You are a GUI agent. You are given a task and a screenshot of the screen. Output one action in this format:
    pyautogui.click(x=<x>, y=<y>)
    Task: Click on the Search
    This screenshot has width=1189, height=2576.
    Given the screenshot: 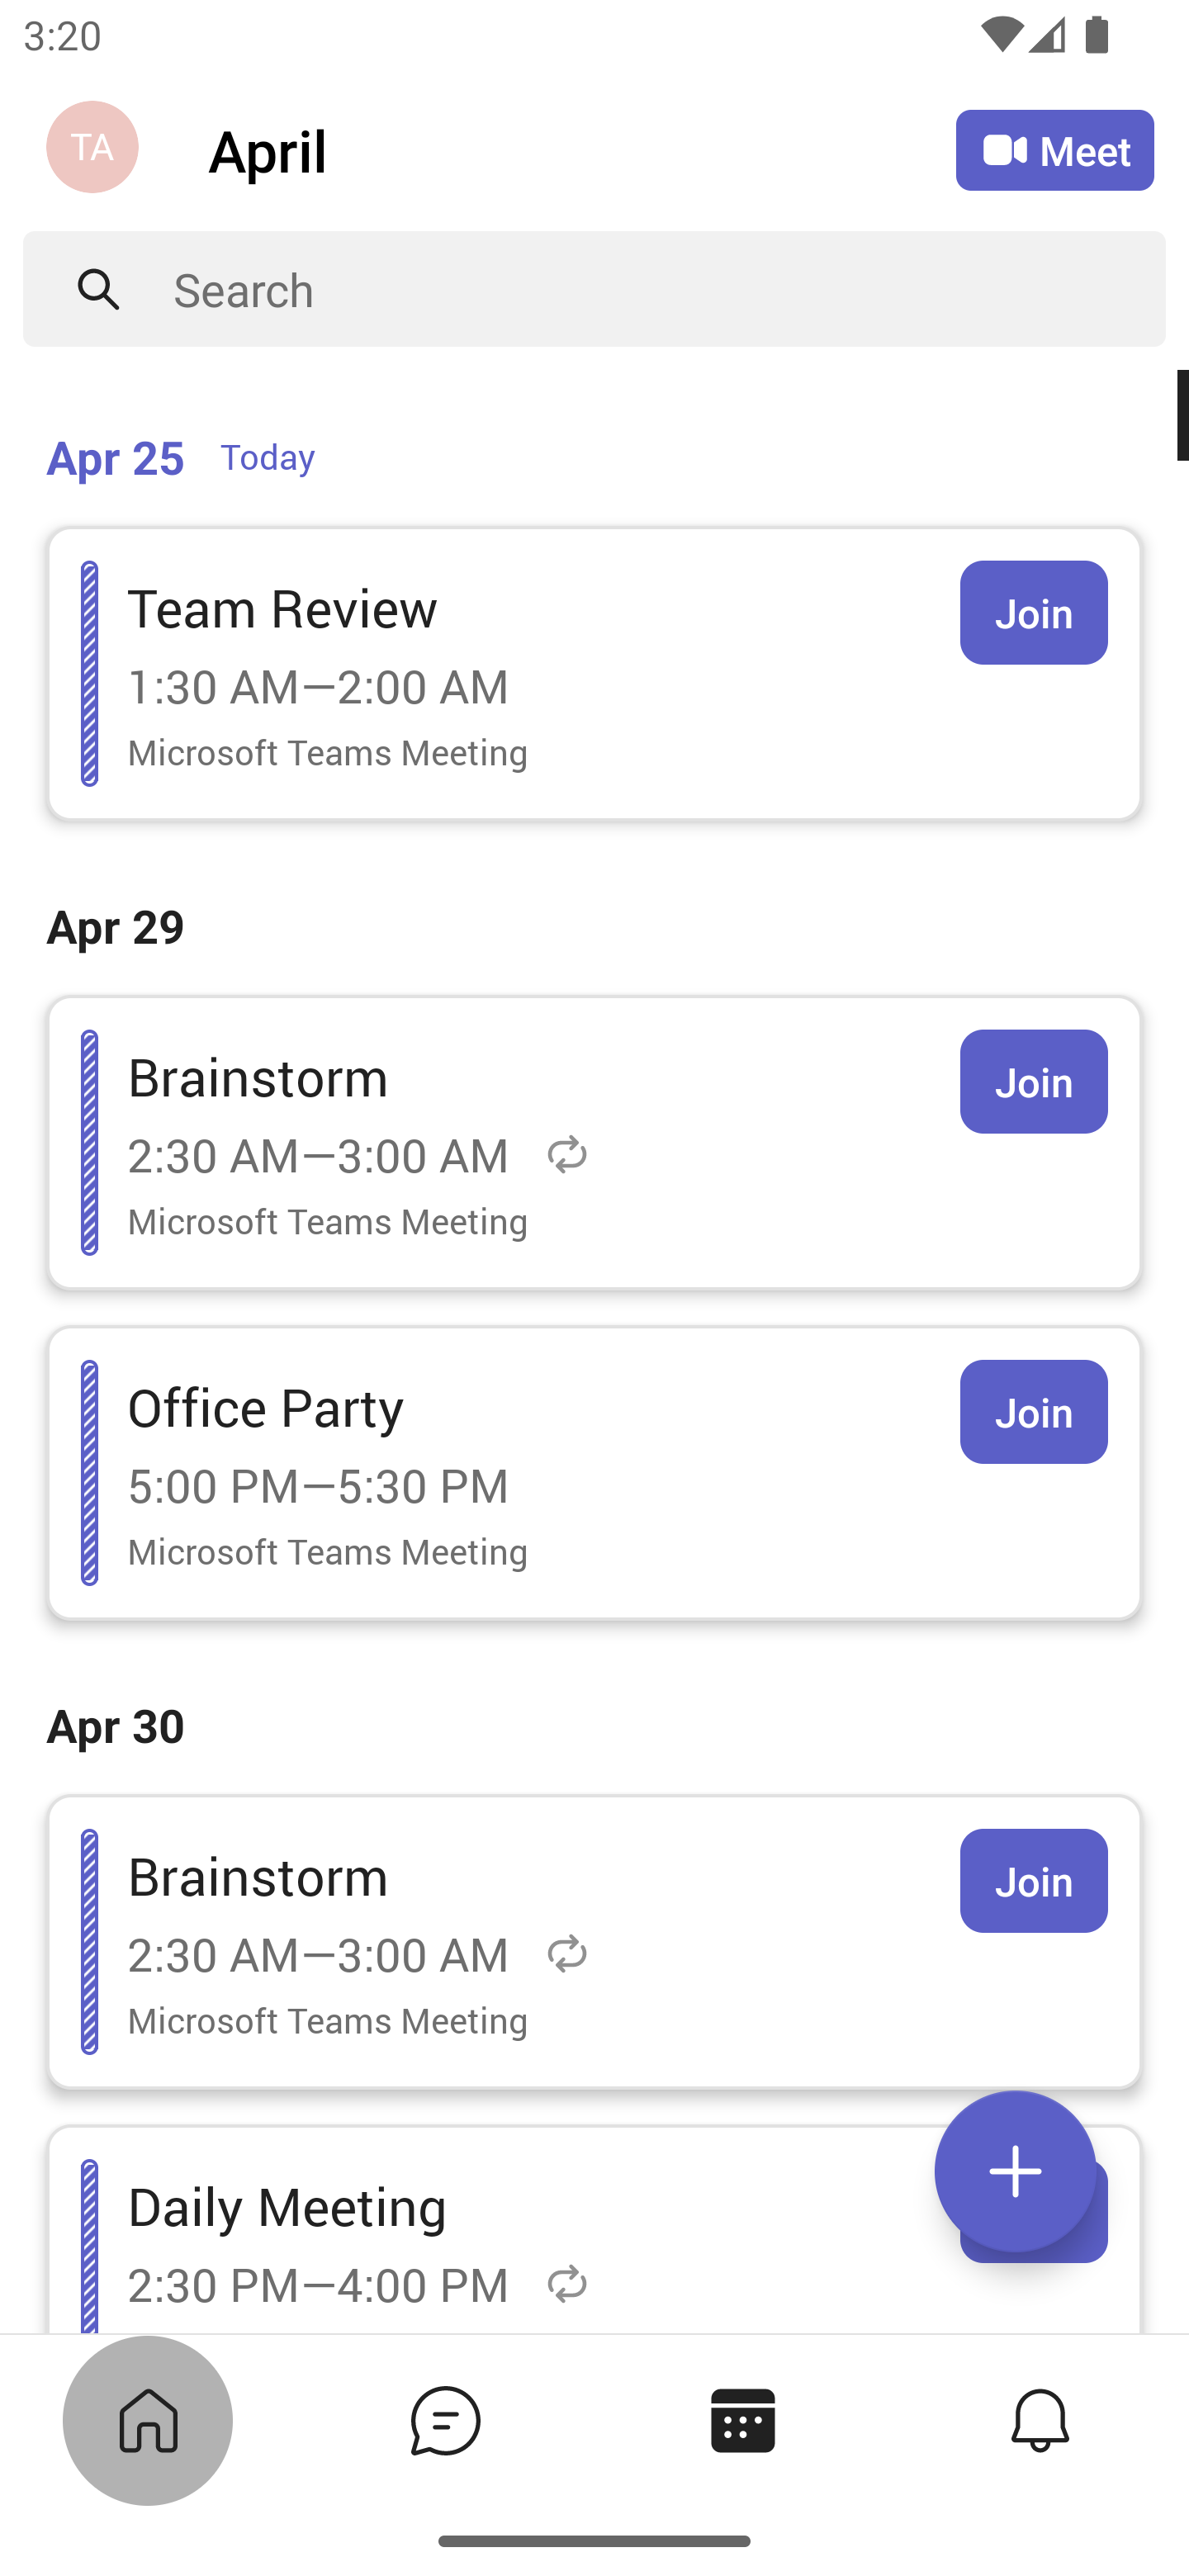 What is the action you would take?
    pyautogui.click(x=670, y=289)
    